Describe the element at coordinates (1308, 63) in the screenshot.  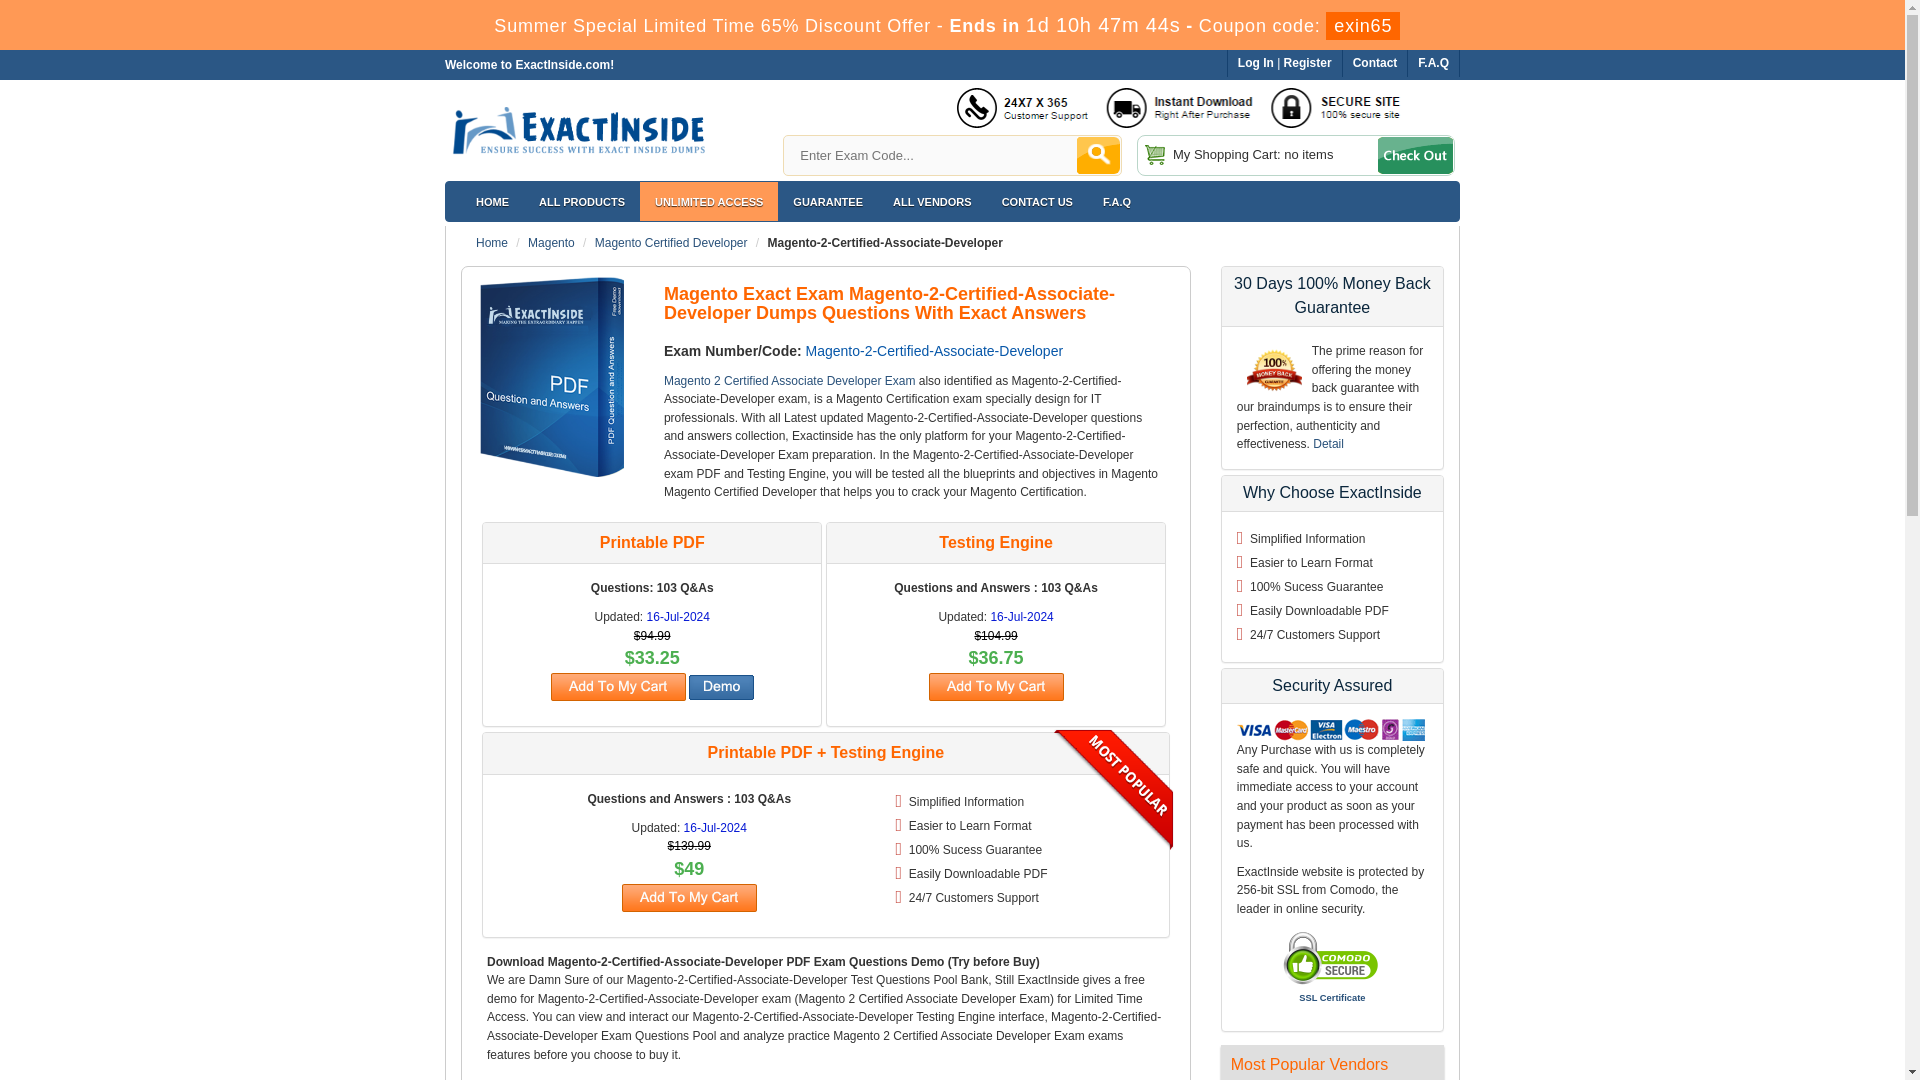
I see `Register` at that location.